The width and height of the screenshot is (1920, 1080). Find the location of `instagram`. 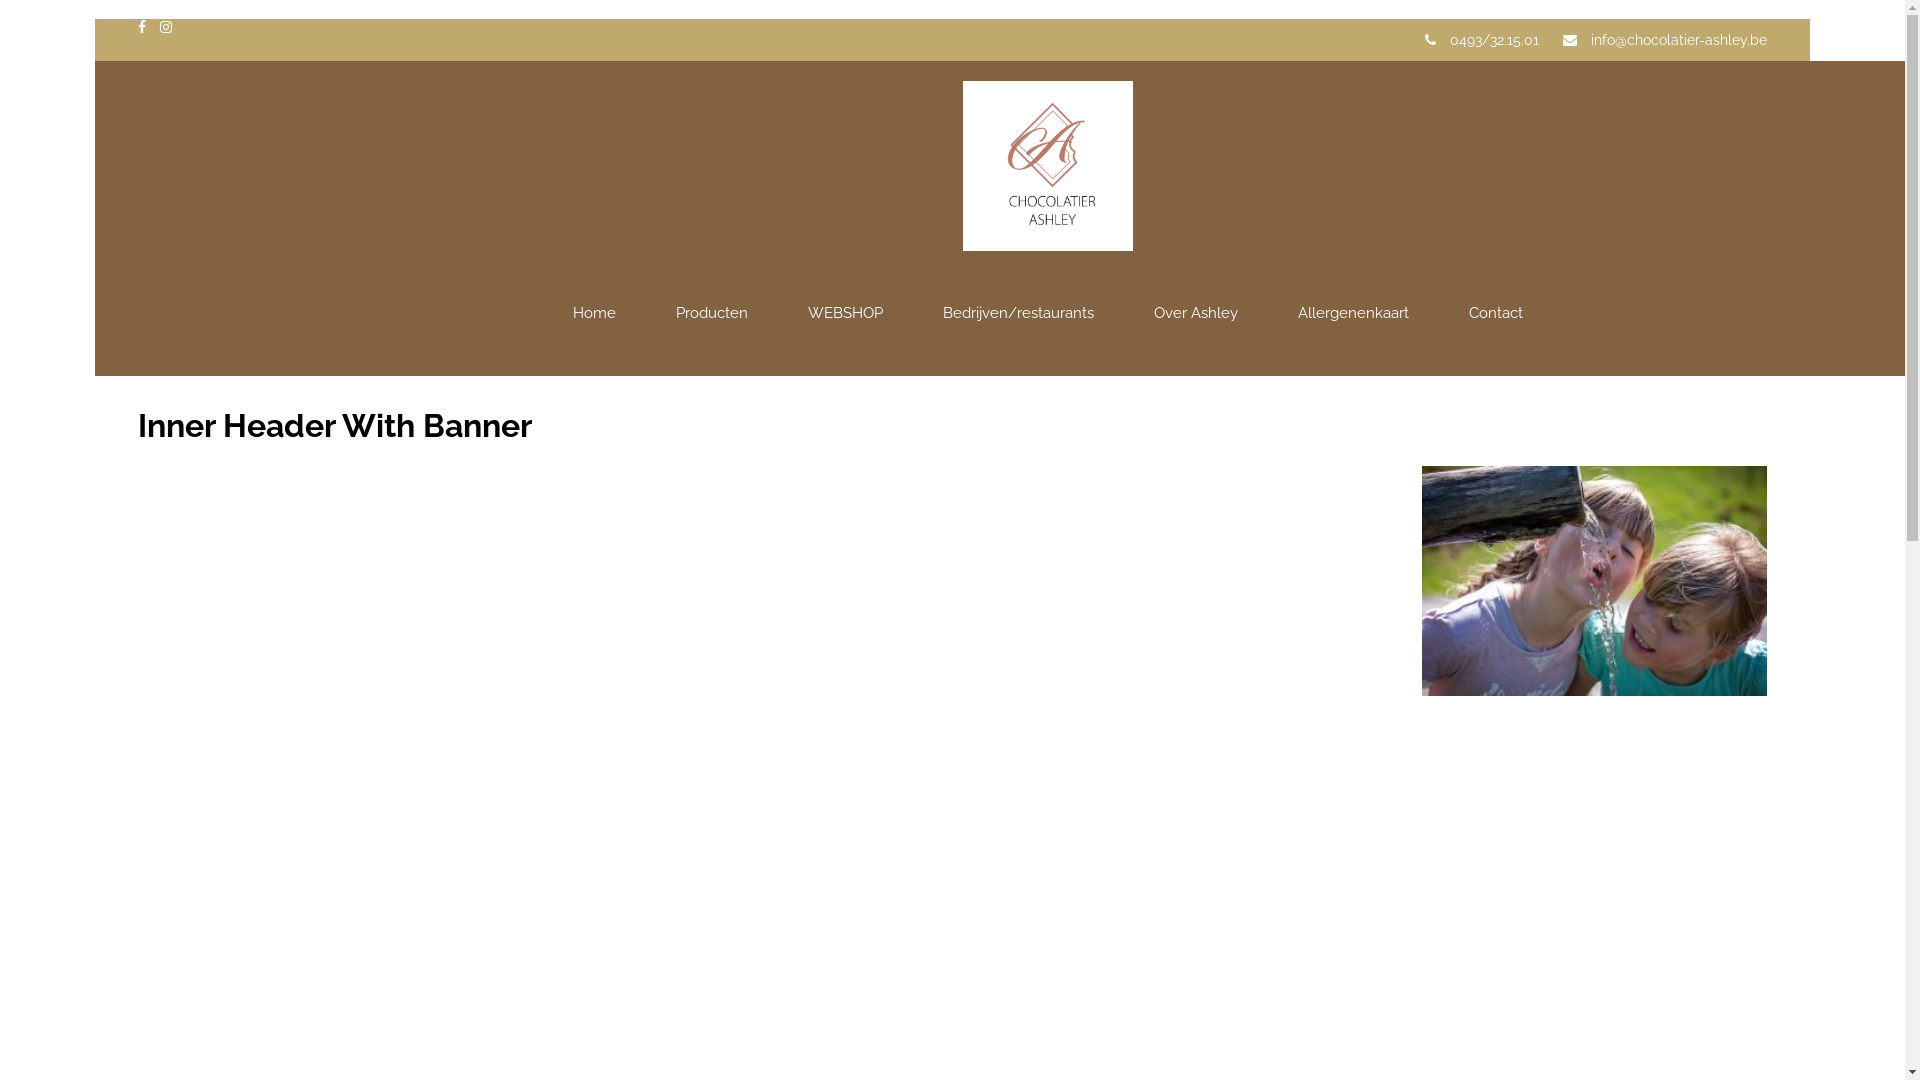

instagram is located at coordinates (166, 27).